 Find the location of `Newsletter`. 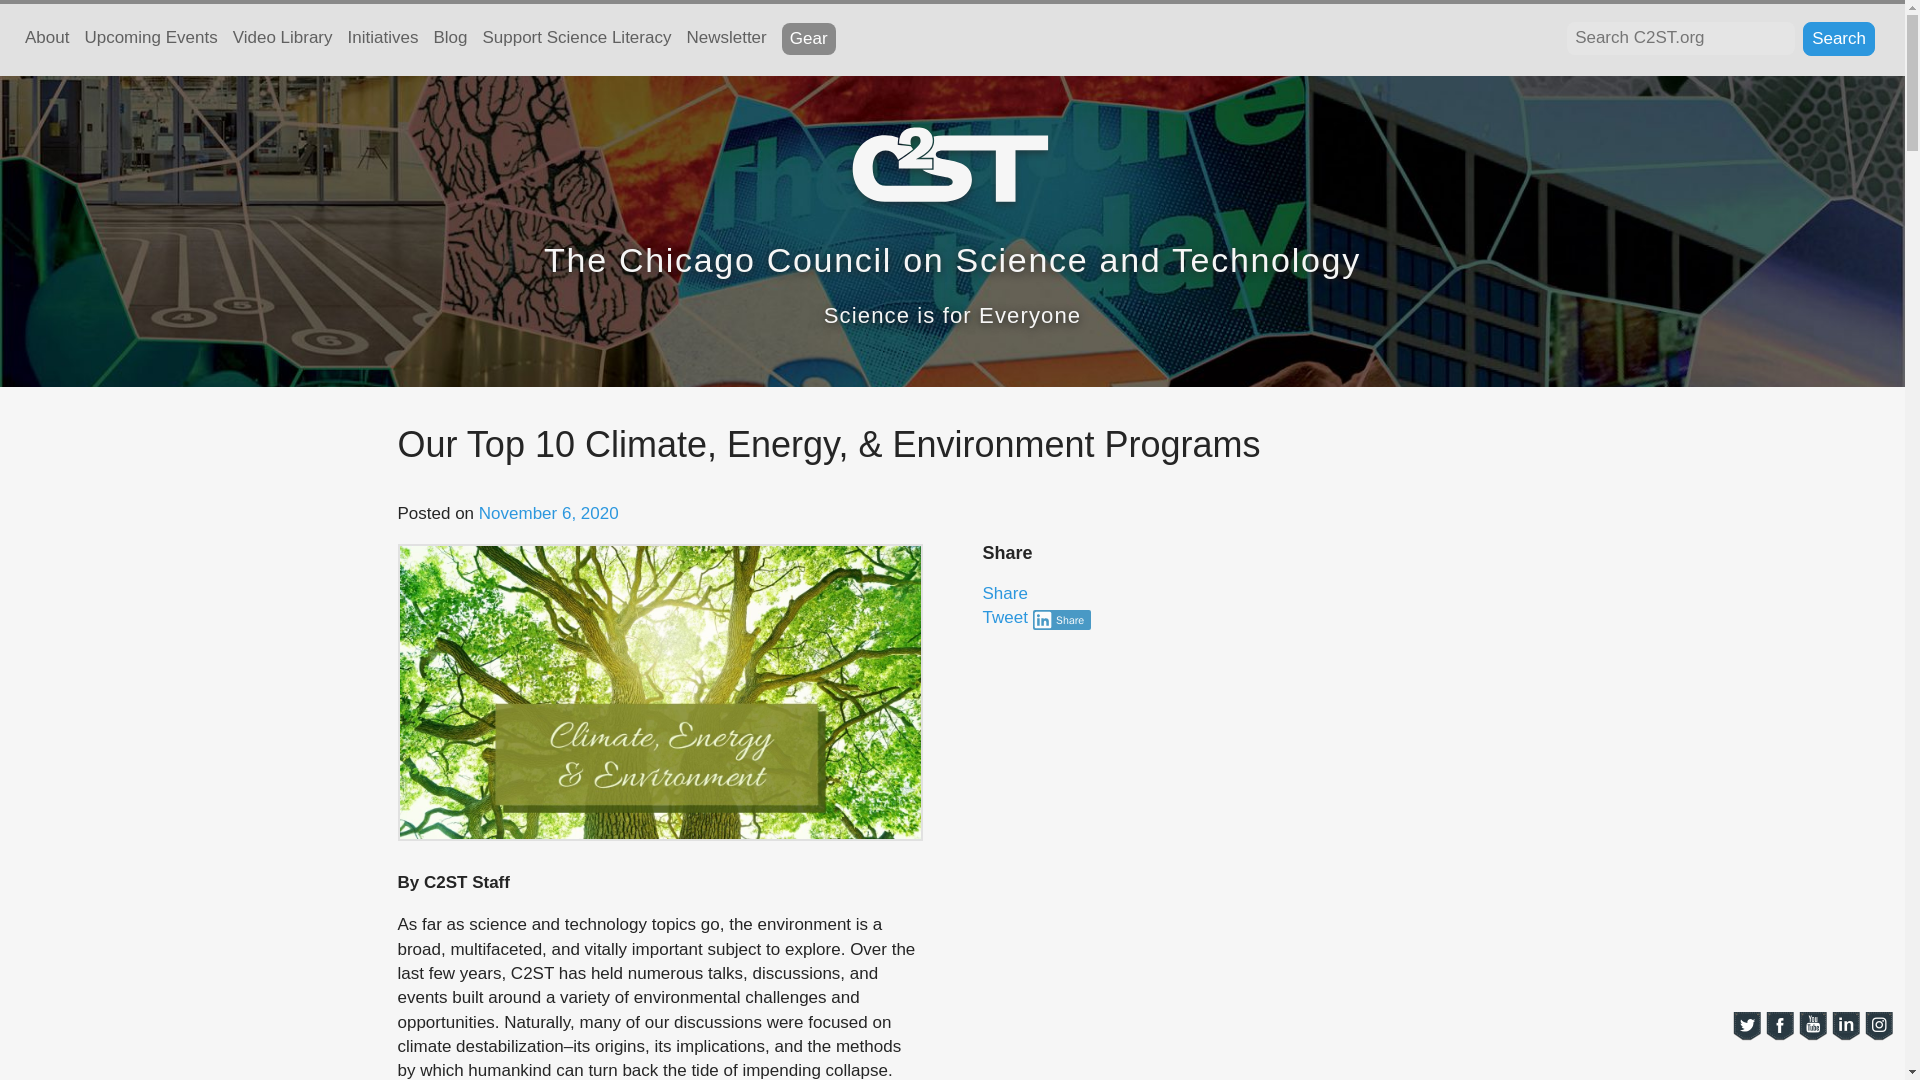

Newsletter is located at coordinates (726, 39).